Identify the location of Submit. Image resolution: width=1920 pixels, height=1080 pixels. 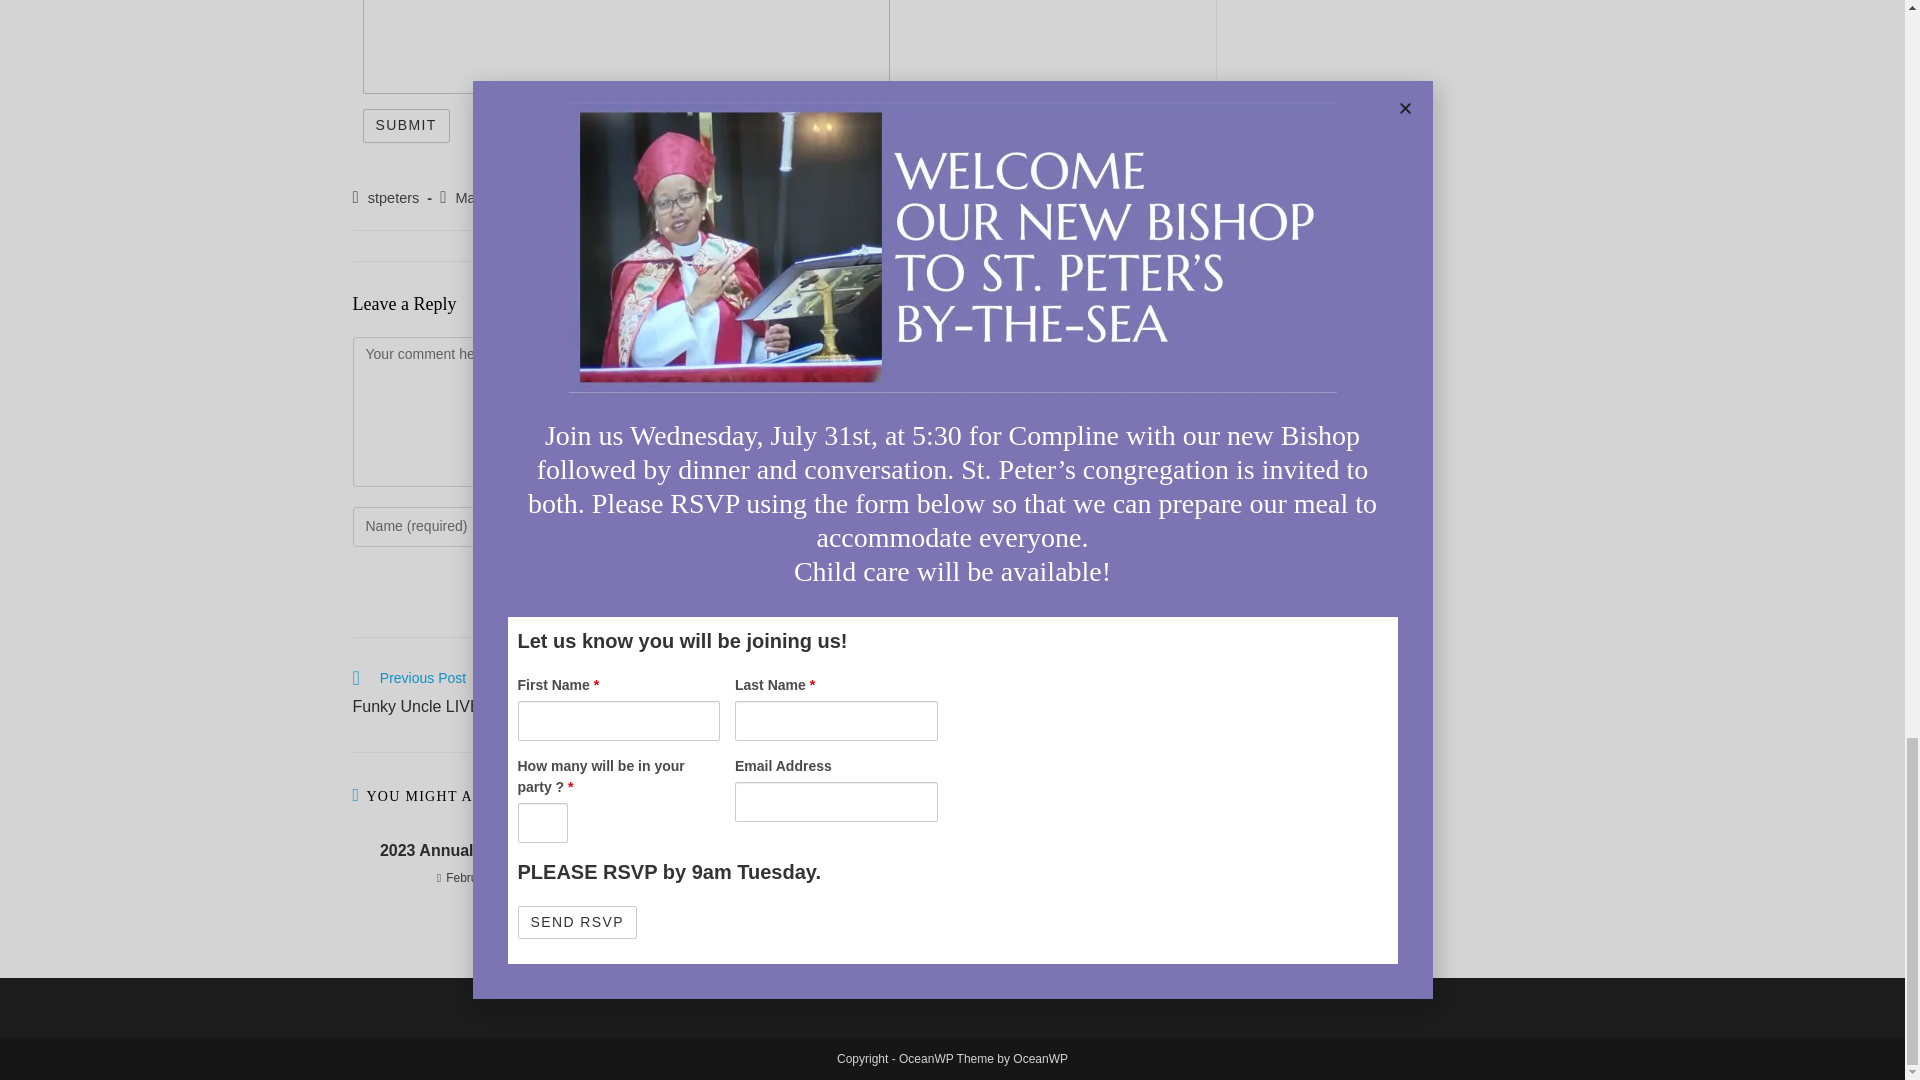
(406, 126).